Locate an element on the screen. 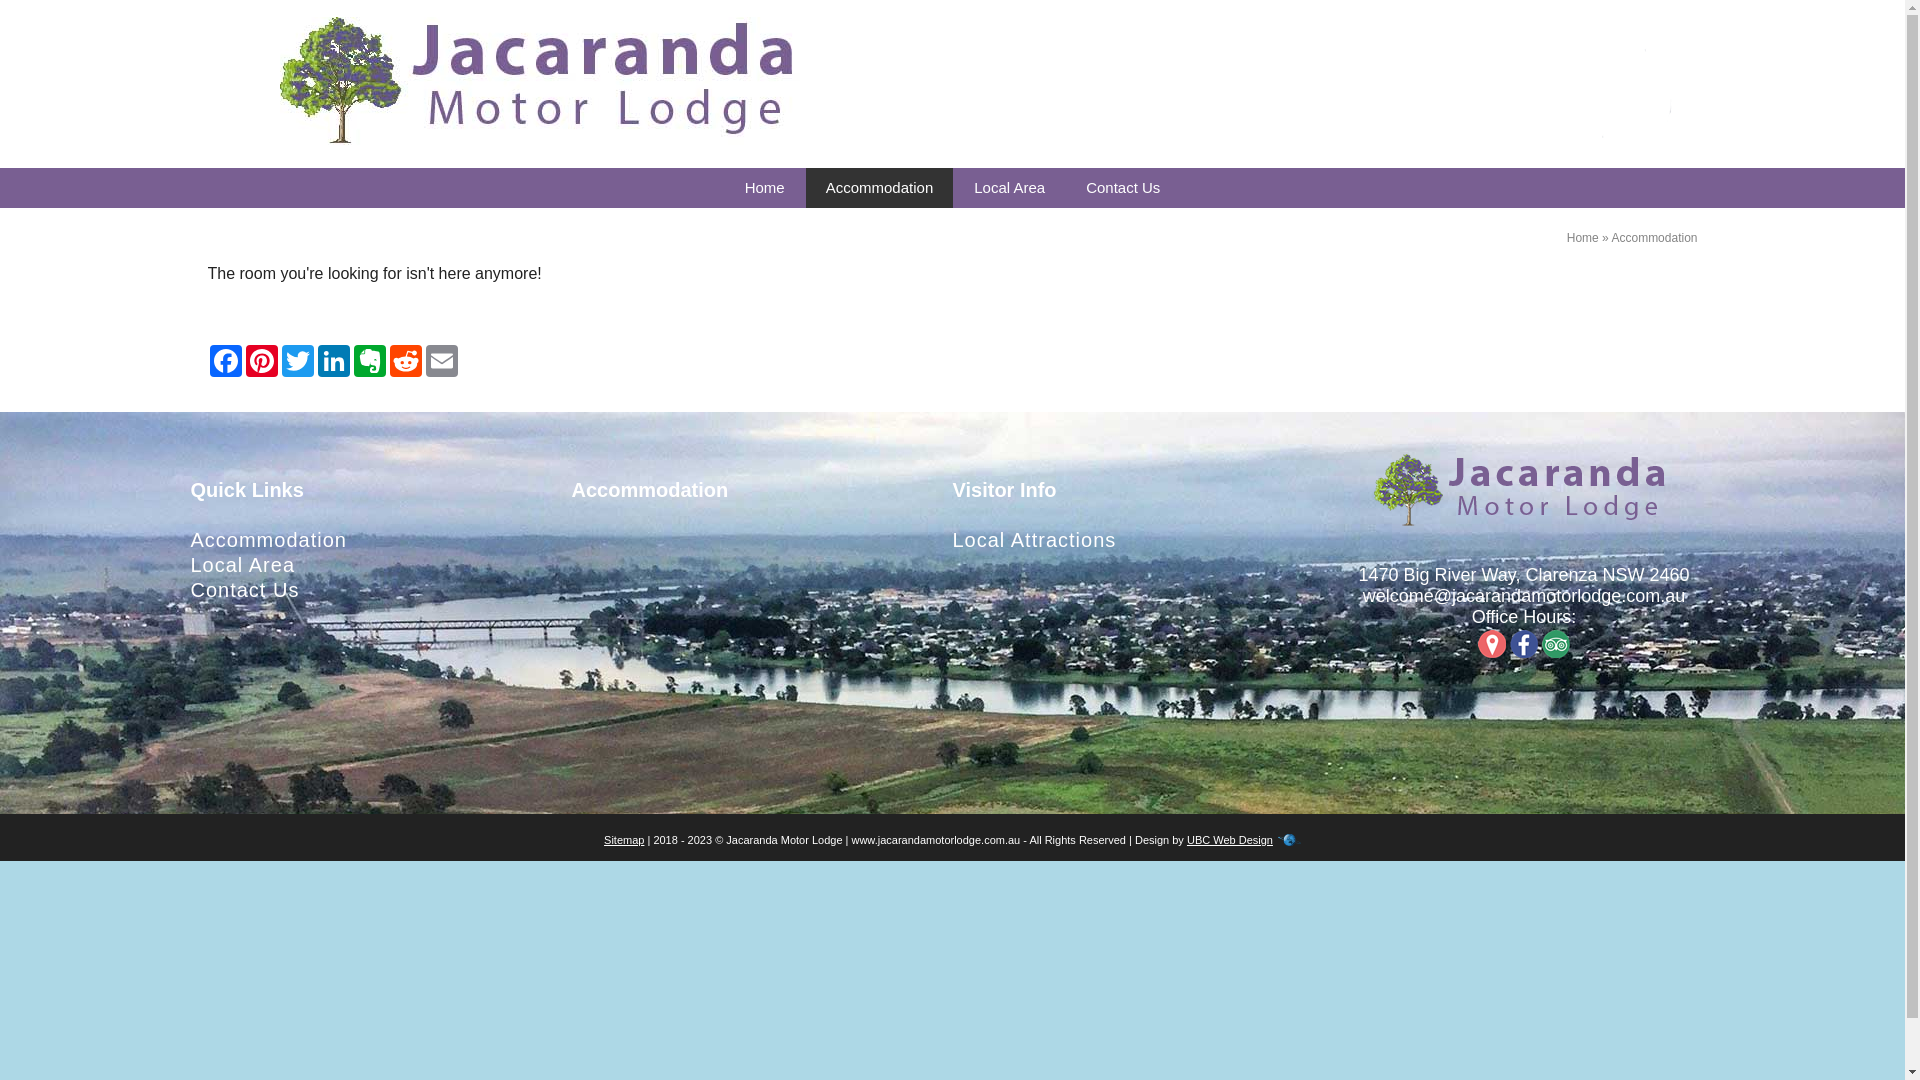 The image size is (1920, 1080). Follow us on Facebook is located at coordinates (1524, 644).